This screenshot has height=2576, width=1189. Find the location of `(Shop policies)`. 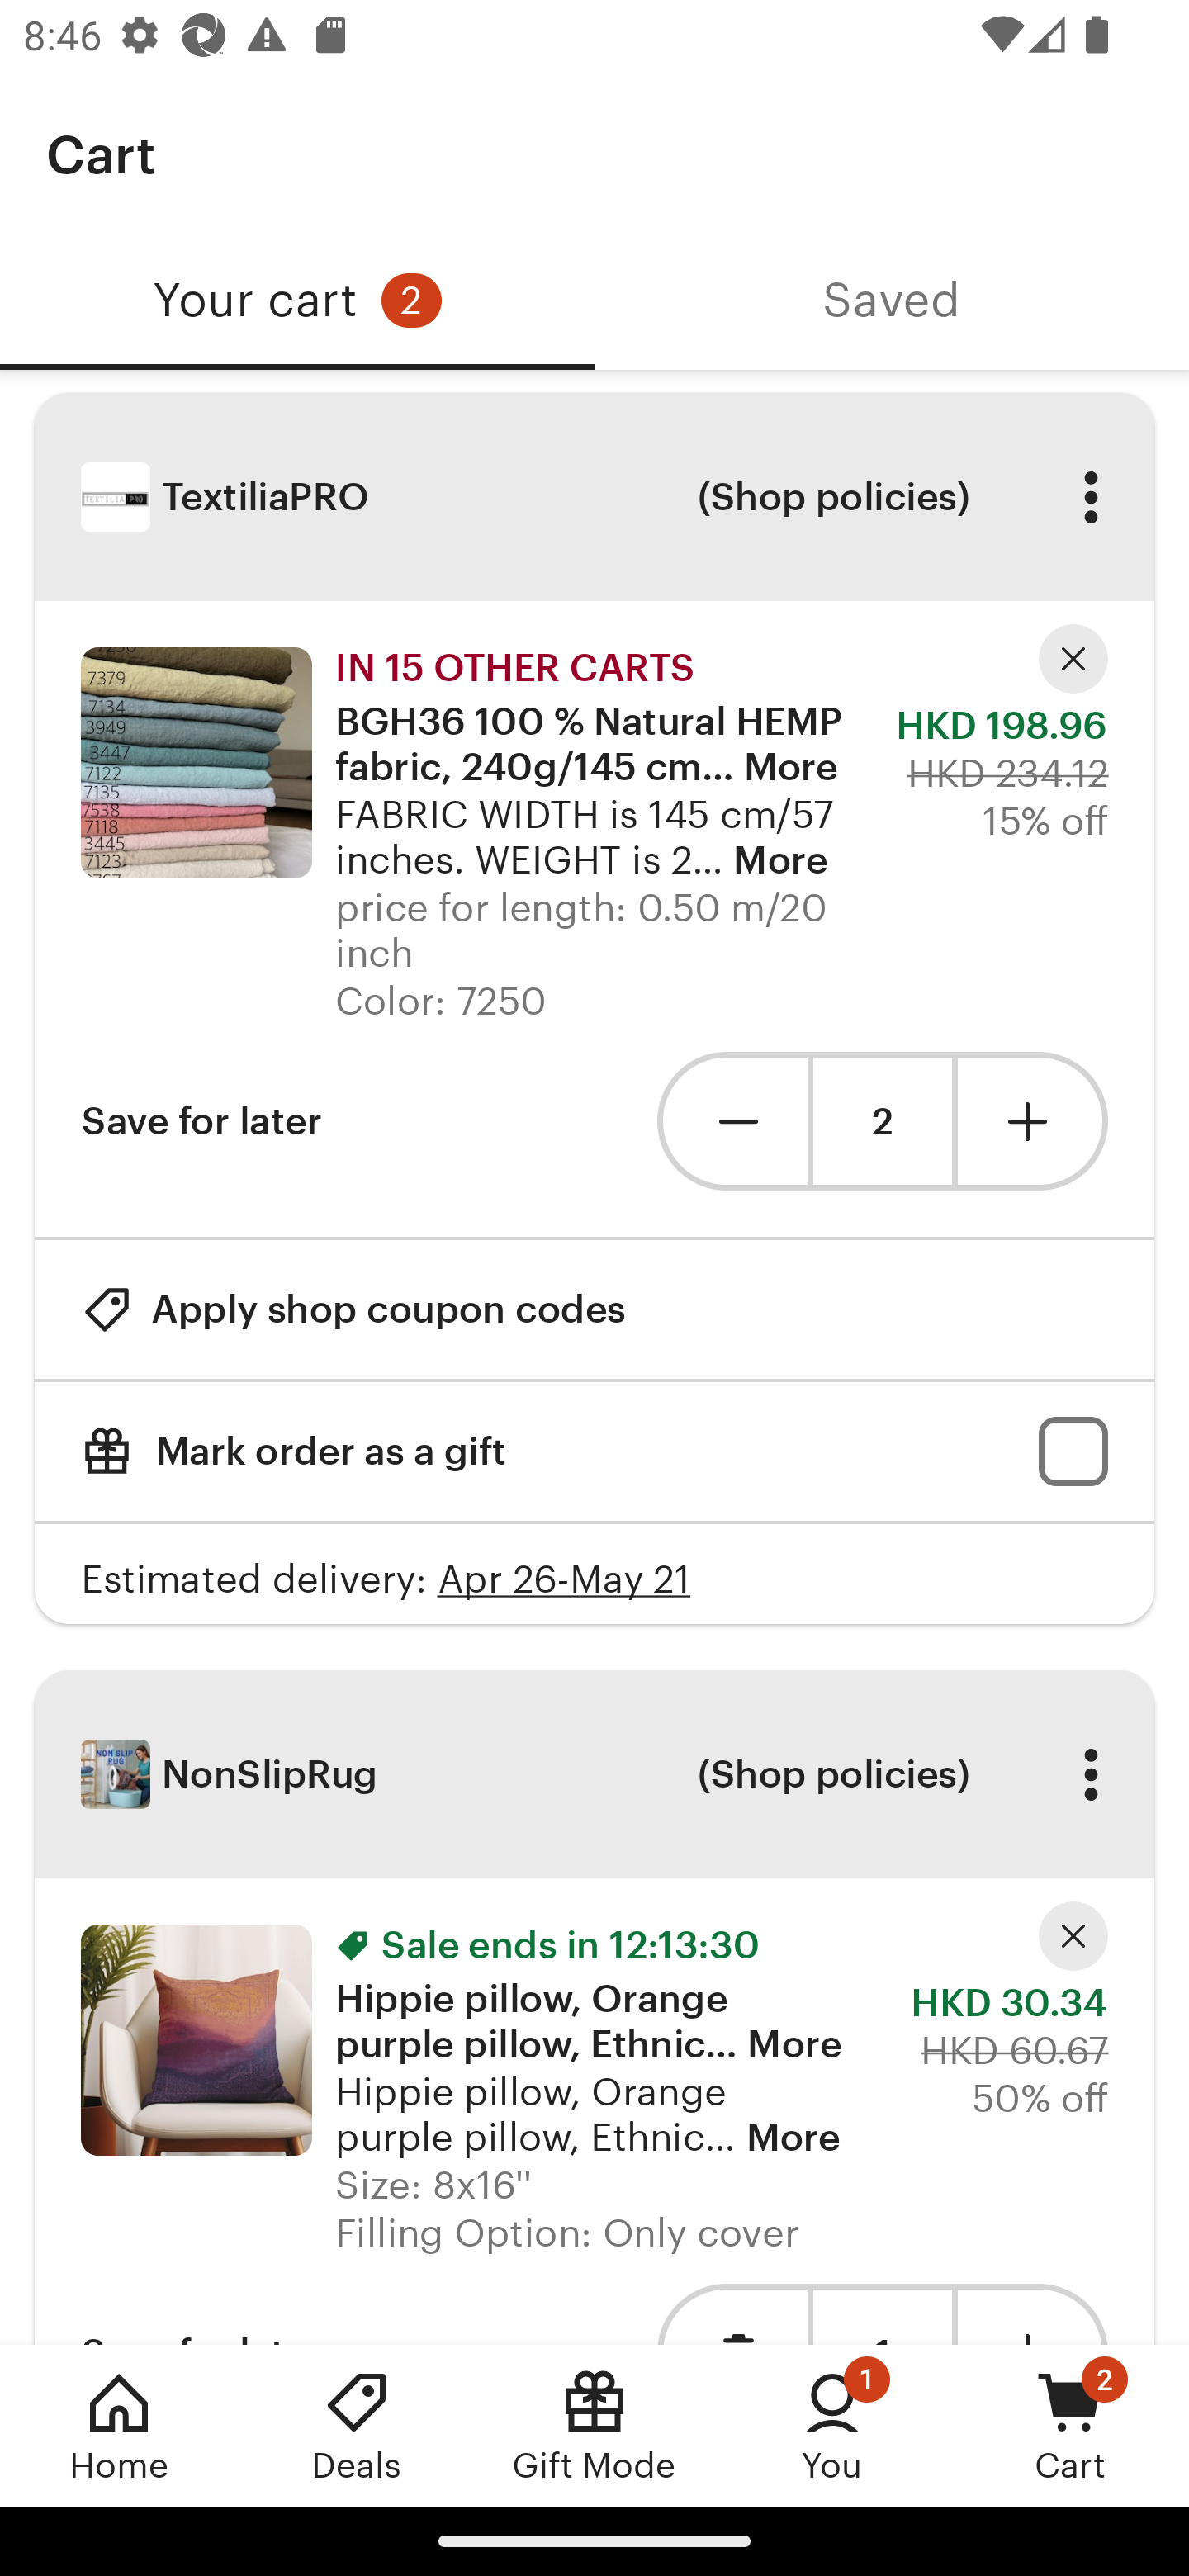

(Shop policies) is located at coordinates (832, 497).